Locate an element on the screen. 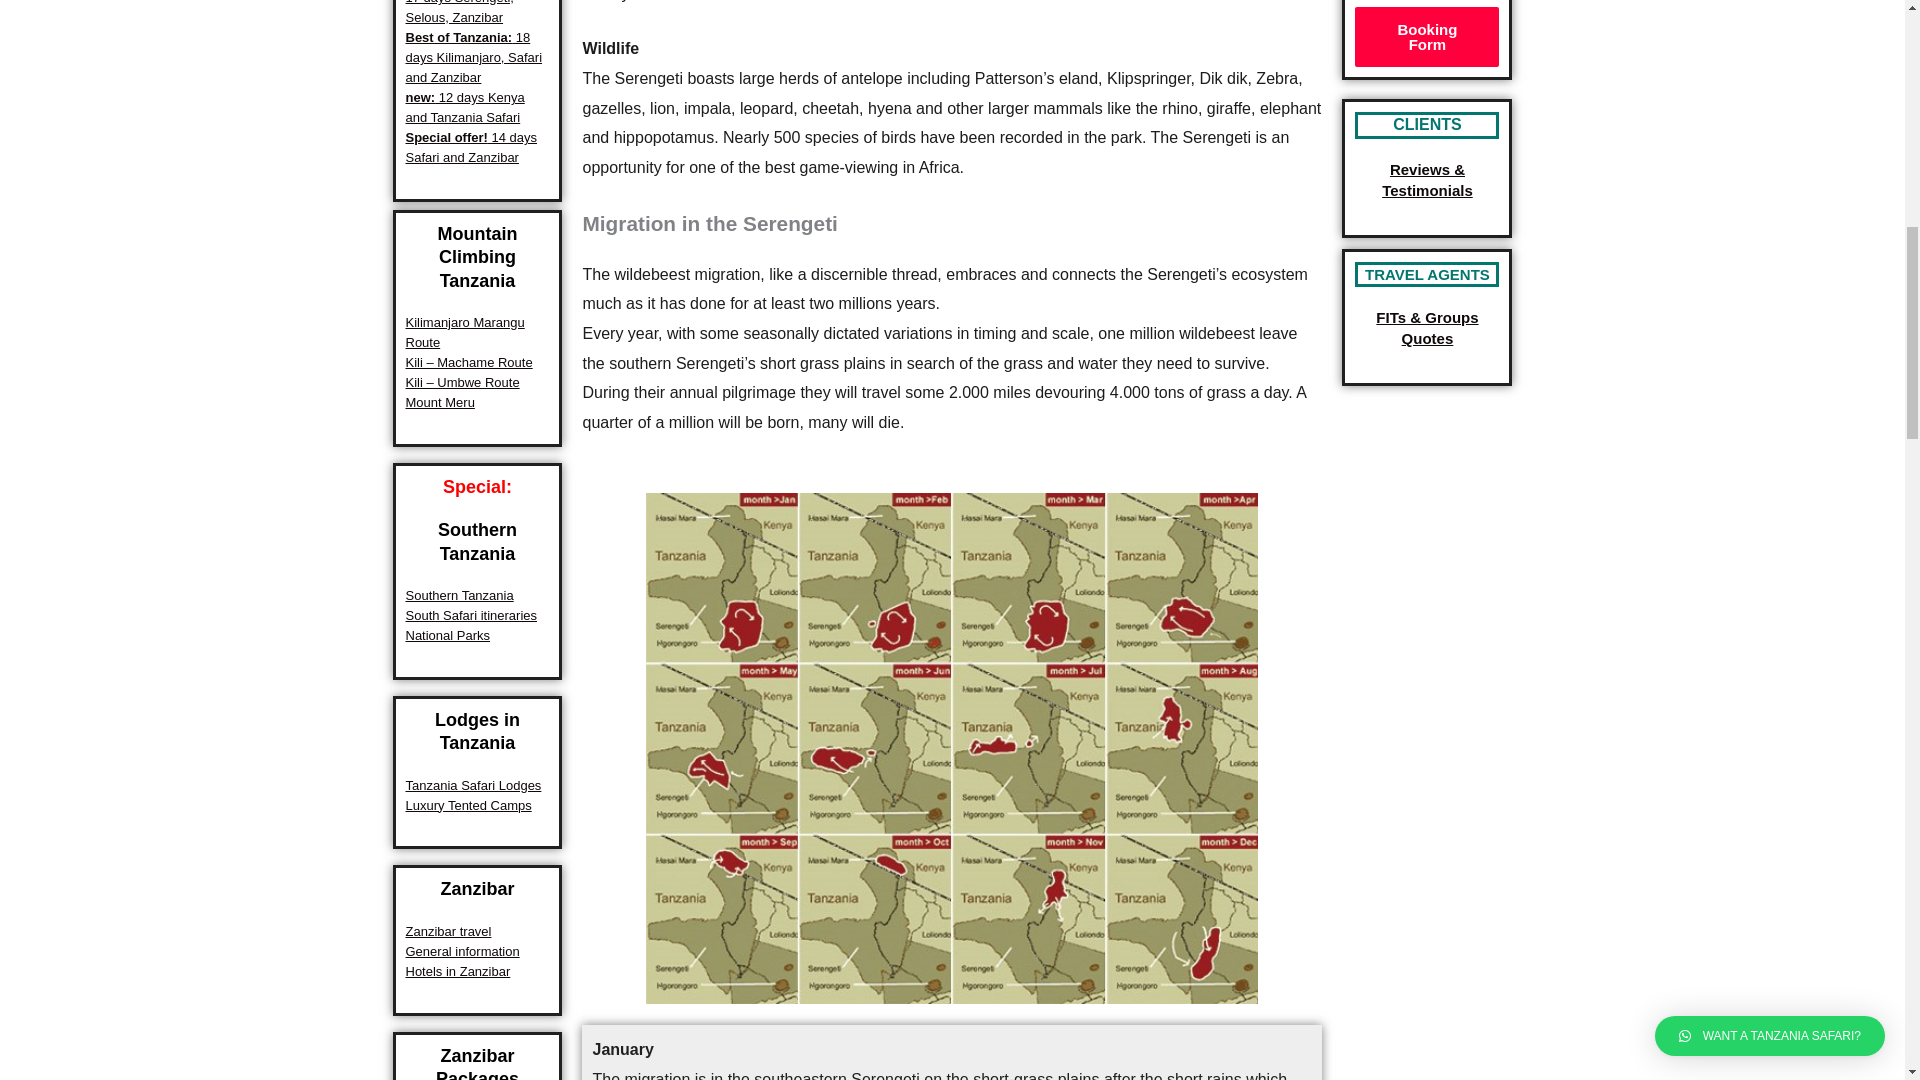 The width and height of the screenshot is (1920, 1080). Mount Meru is located at coordinates (440, 402).